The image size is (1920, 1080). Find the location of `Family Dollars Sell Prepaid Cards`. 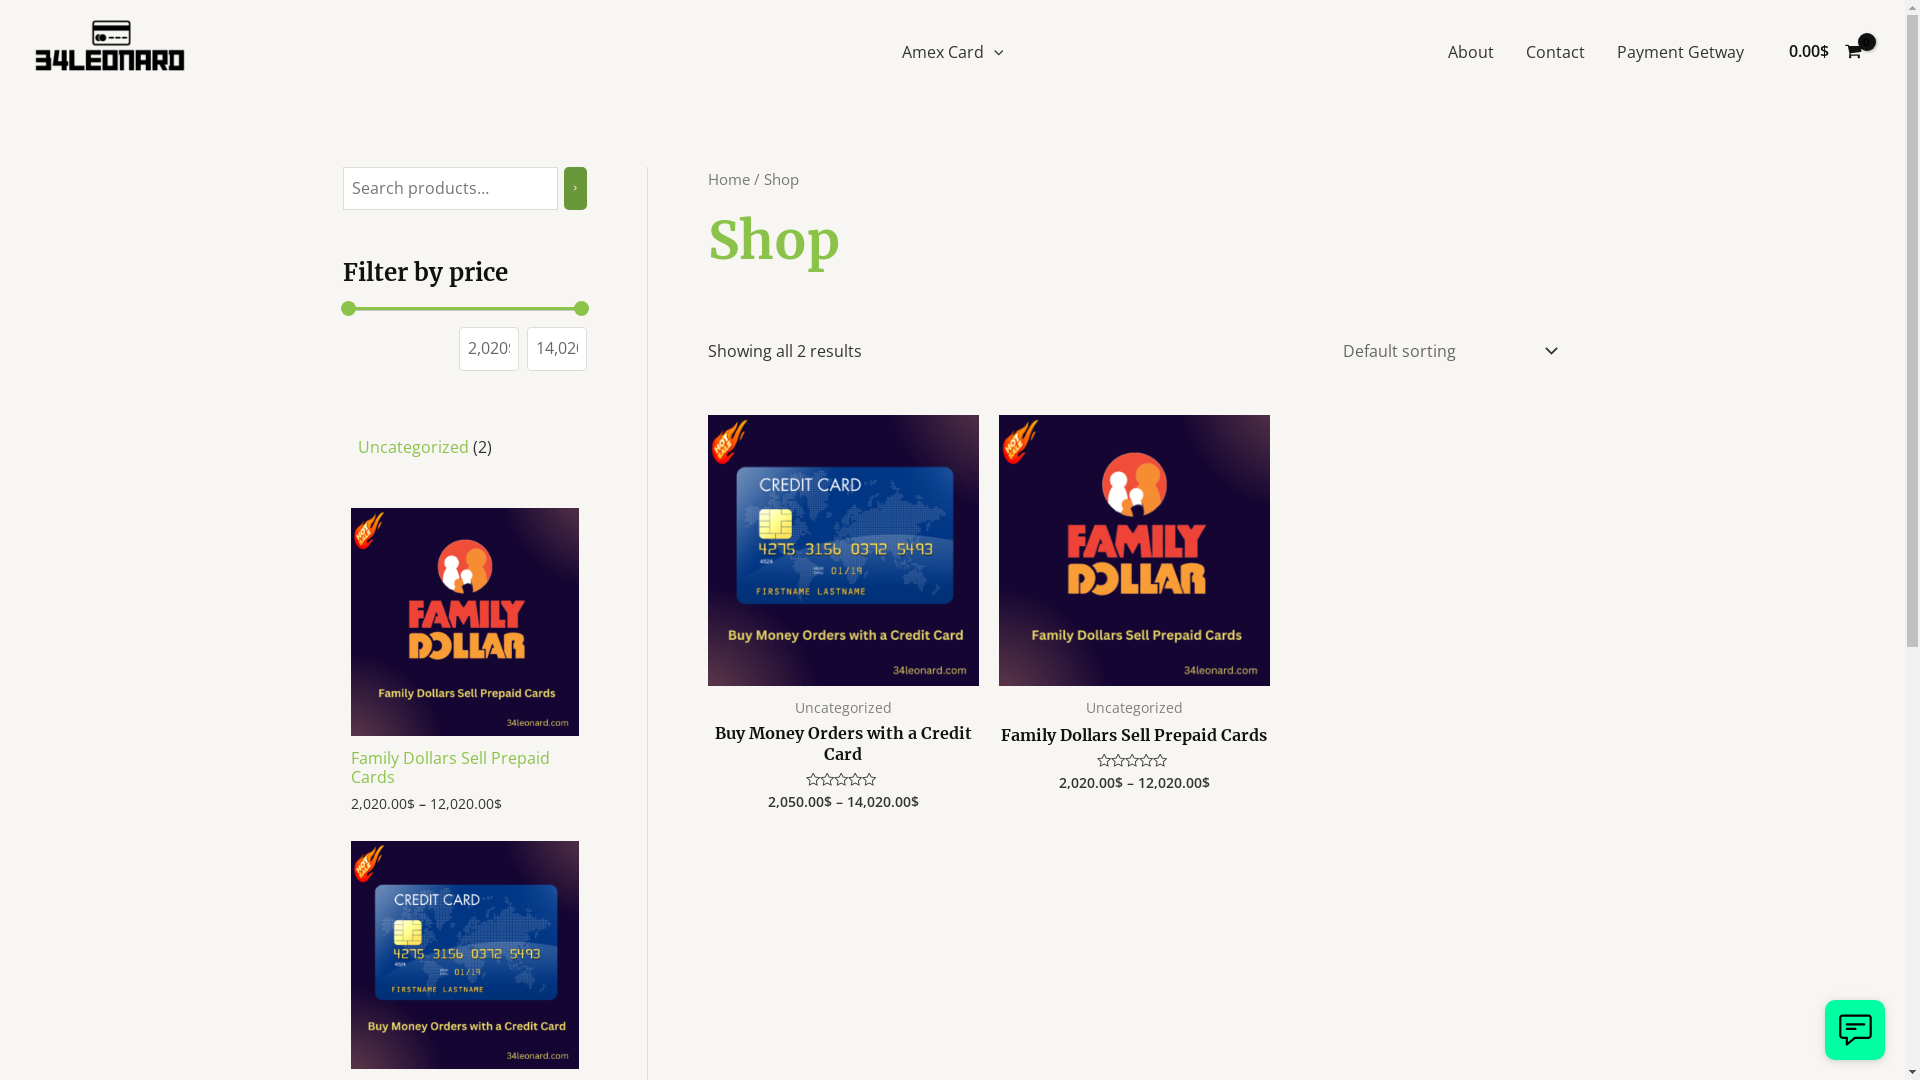

Family Dollars Sell Prepaid Cards is located at coordinates (464, 648).